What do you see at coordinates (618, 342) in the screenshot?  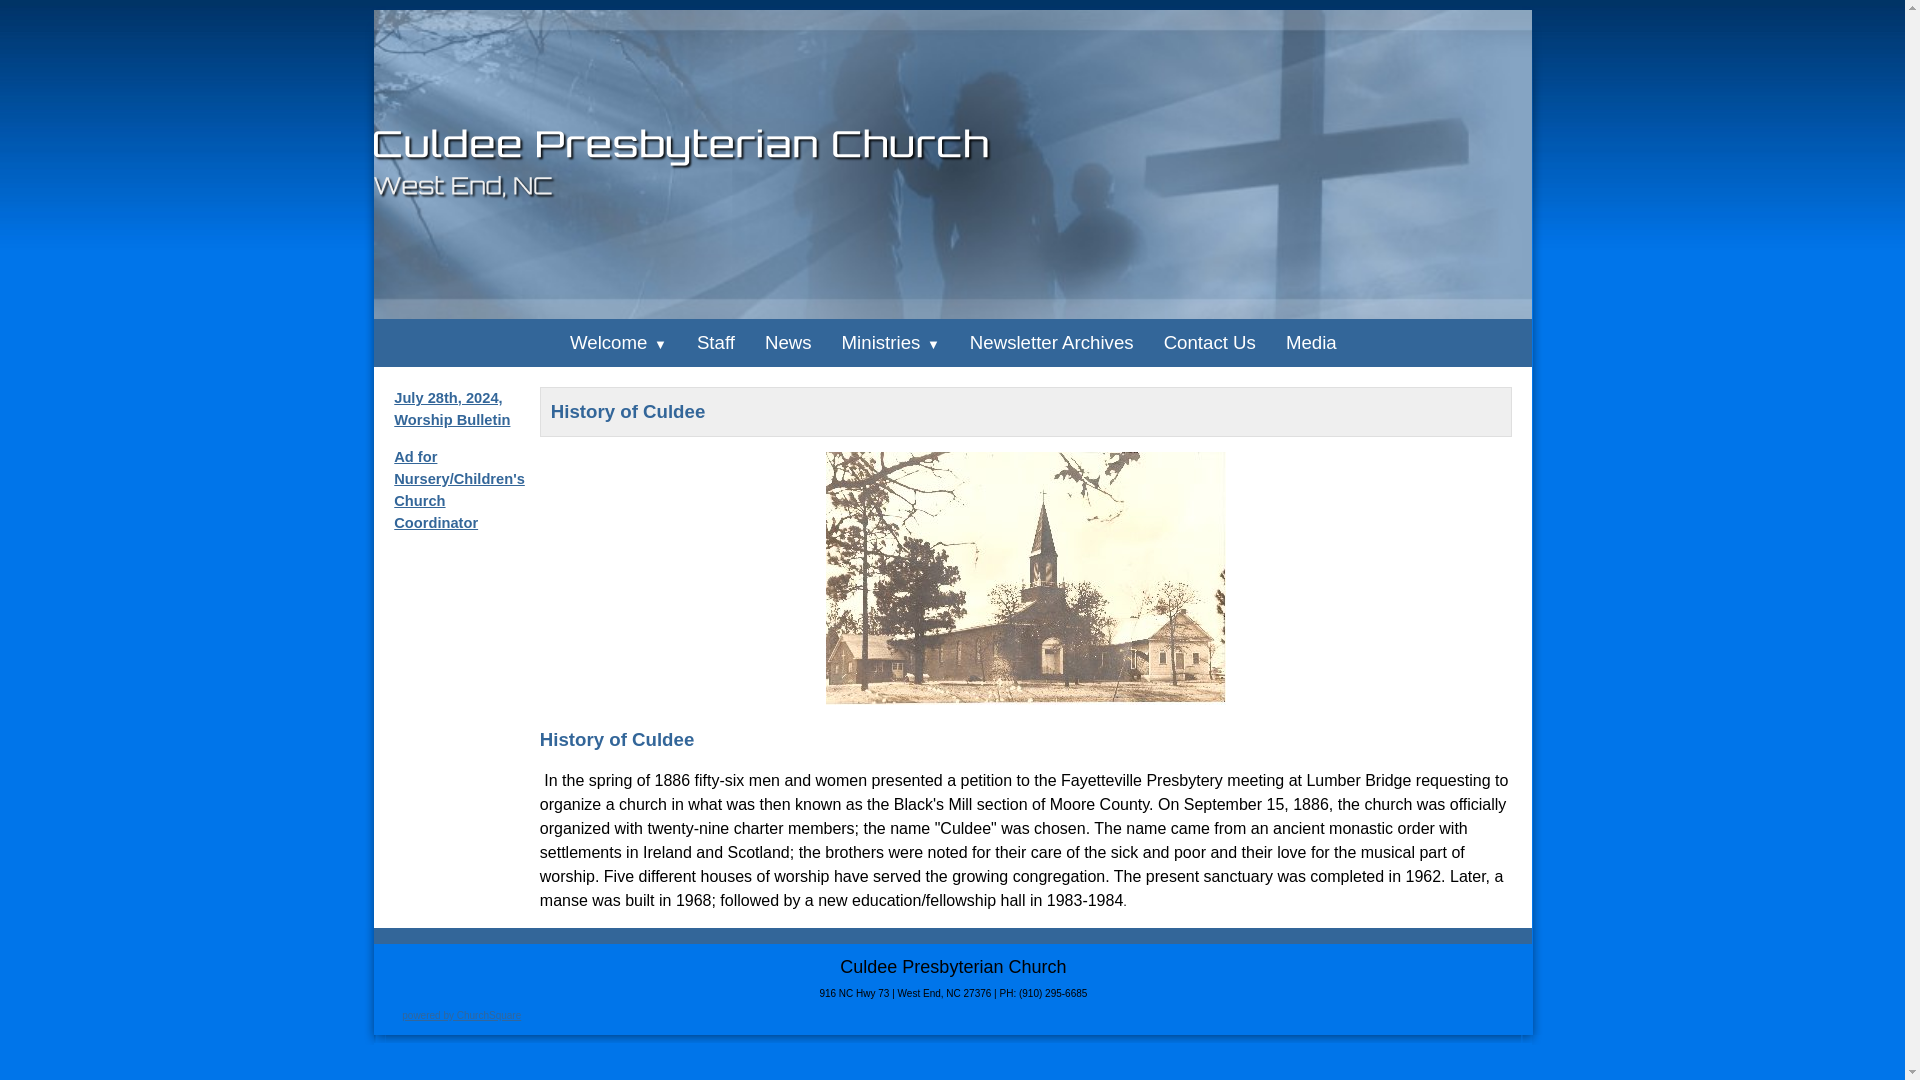 I see `Welcome` at bounding box center [618, 342].